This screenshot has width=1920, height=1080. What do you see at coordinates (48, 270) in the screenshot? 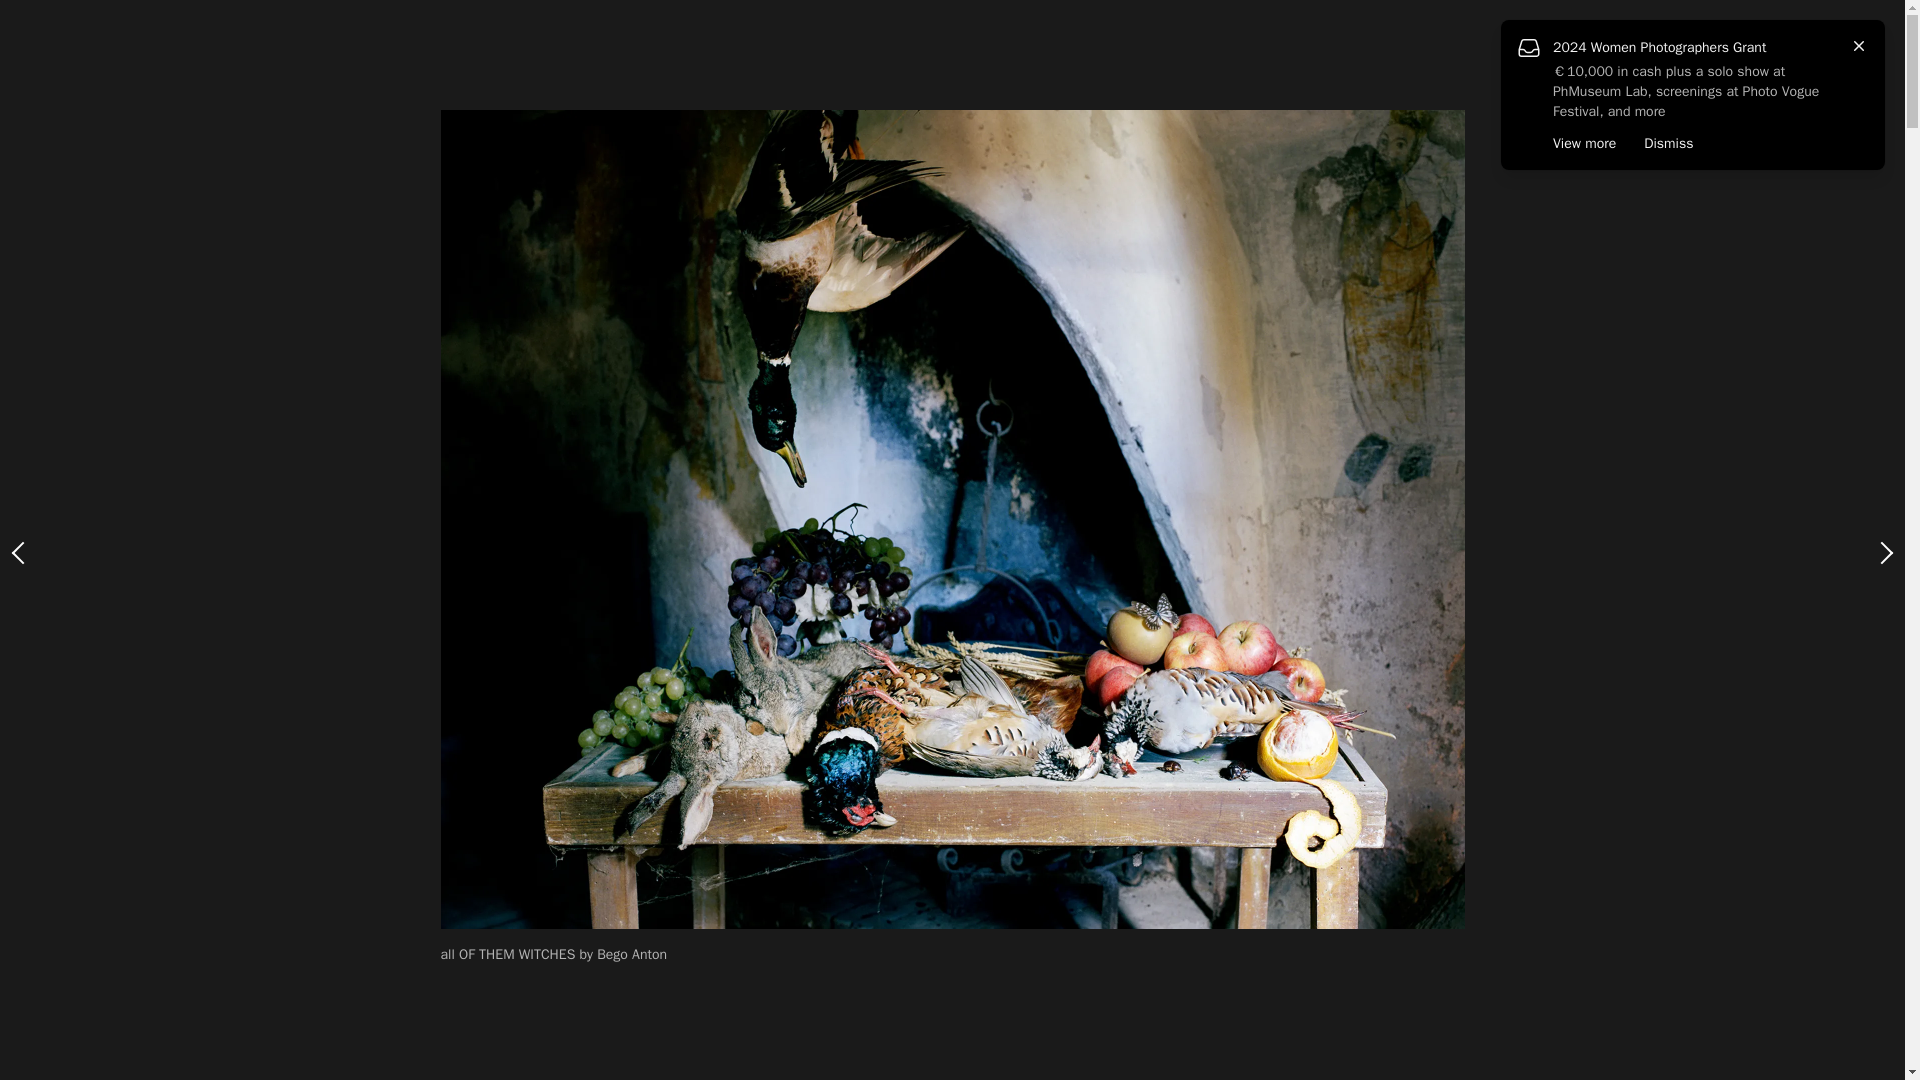
I see `About` at bounding box center [48, 270].